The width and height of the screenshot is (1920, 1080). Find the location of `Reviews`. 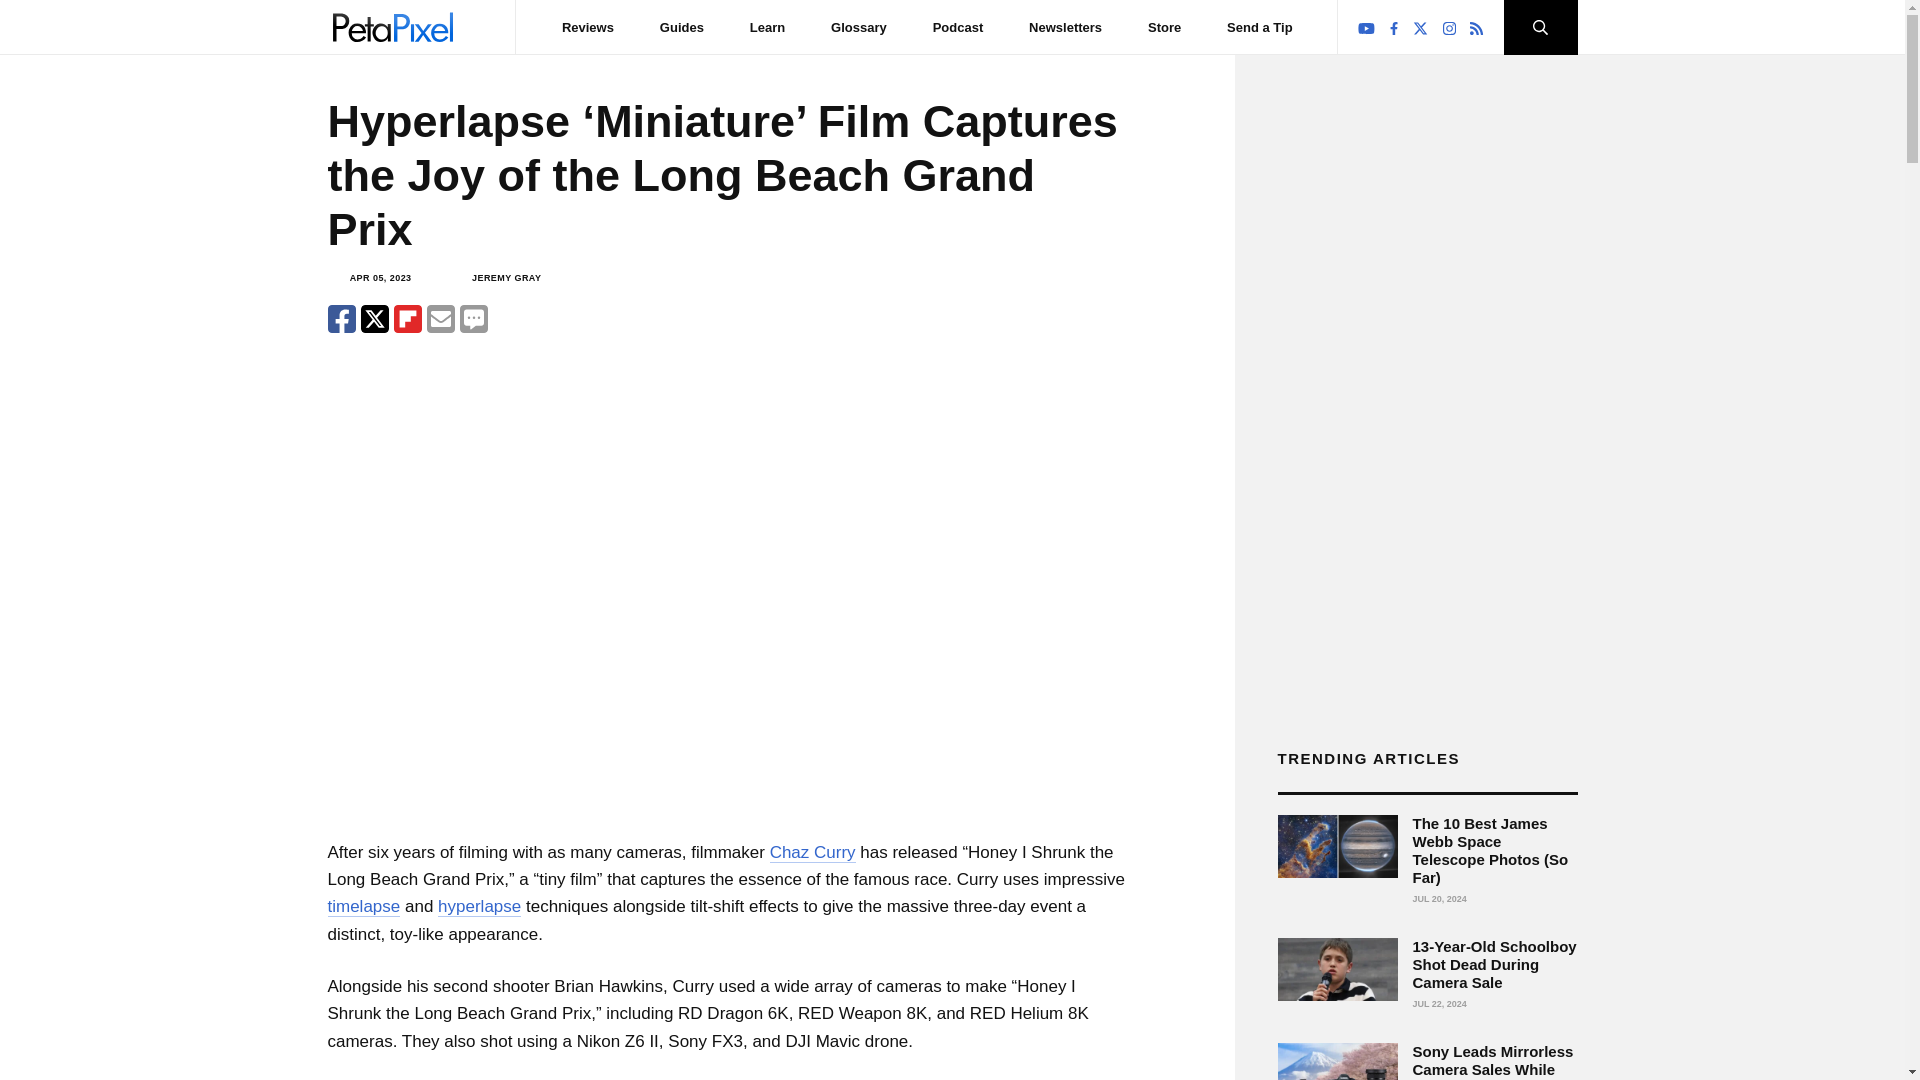

Reviews is located at coordinates (588, 27).